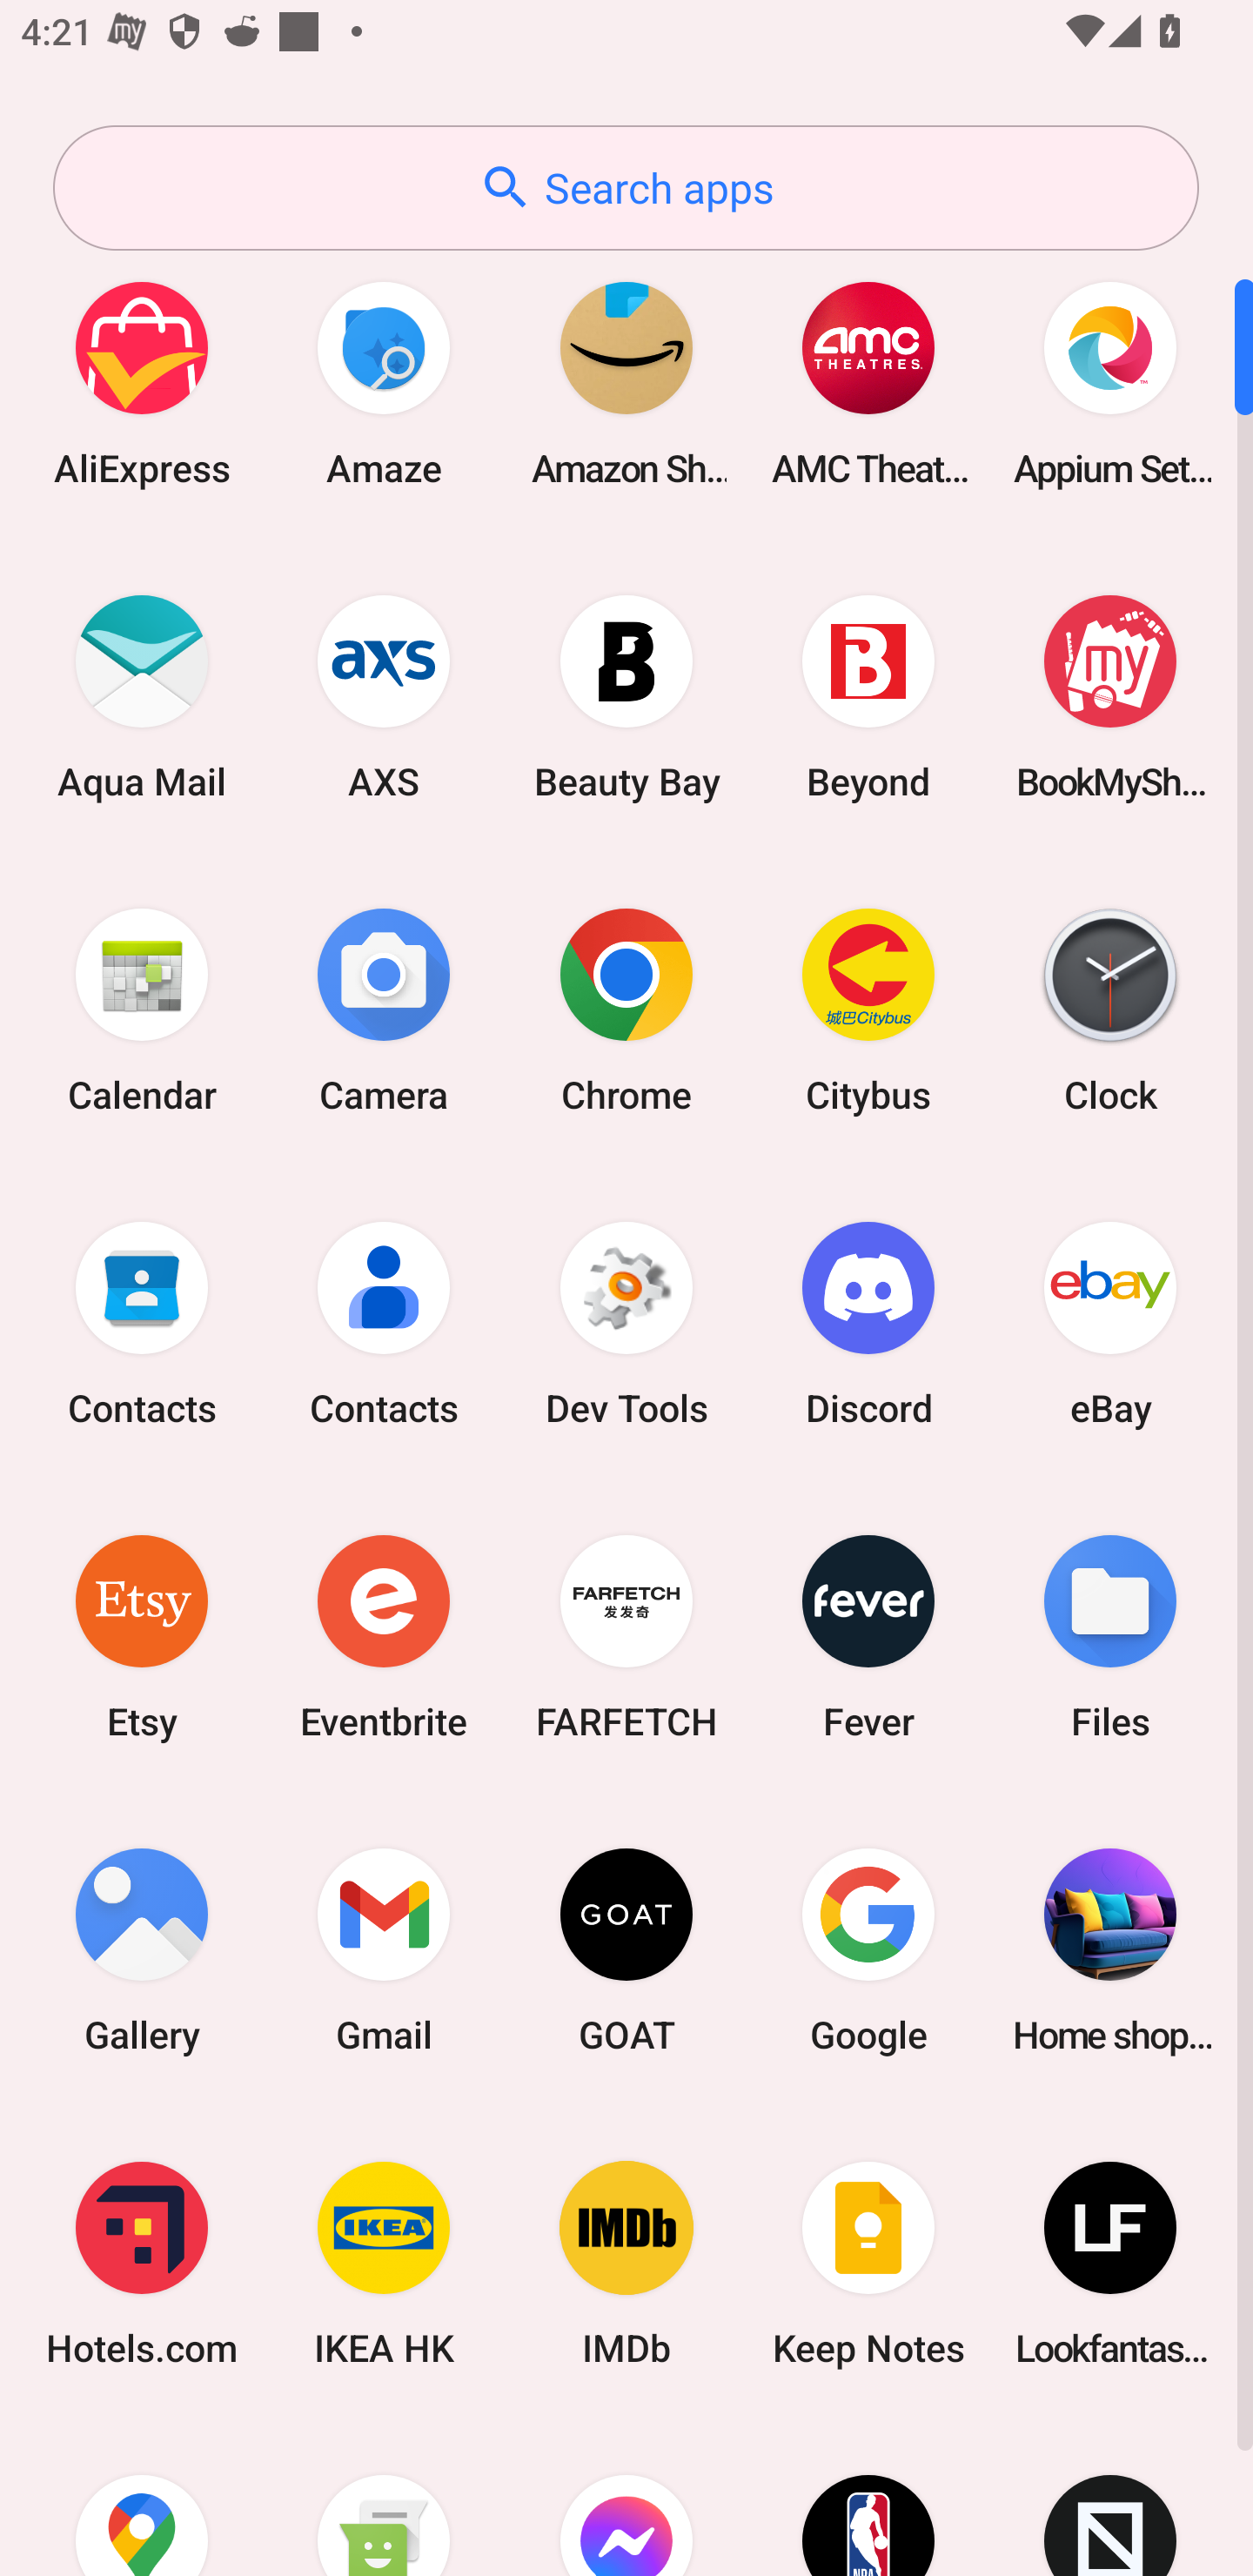  Describe the element at coordinates (142, 2264) in the screenshot. I see `Hotels.com` at that location.